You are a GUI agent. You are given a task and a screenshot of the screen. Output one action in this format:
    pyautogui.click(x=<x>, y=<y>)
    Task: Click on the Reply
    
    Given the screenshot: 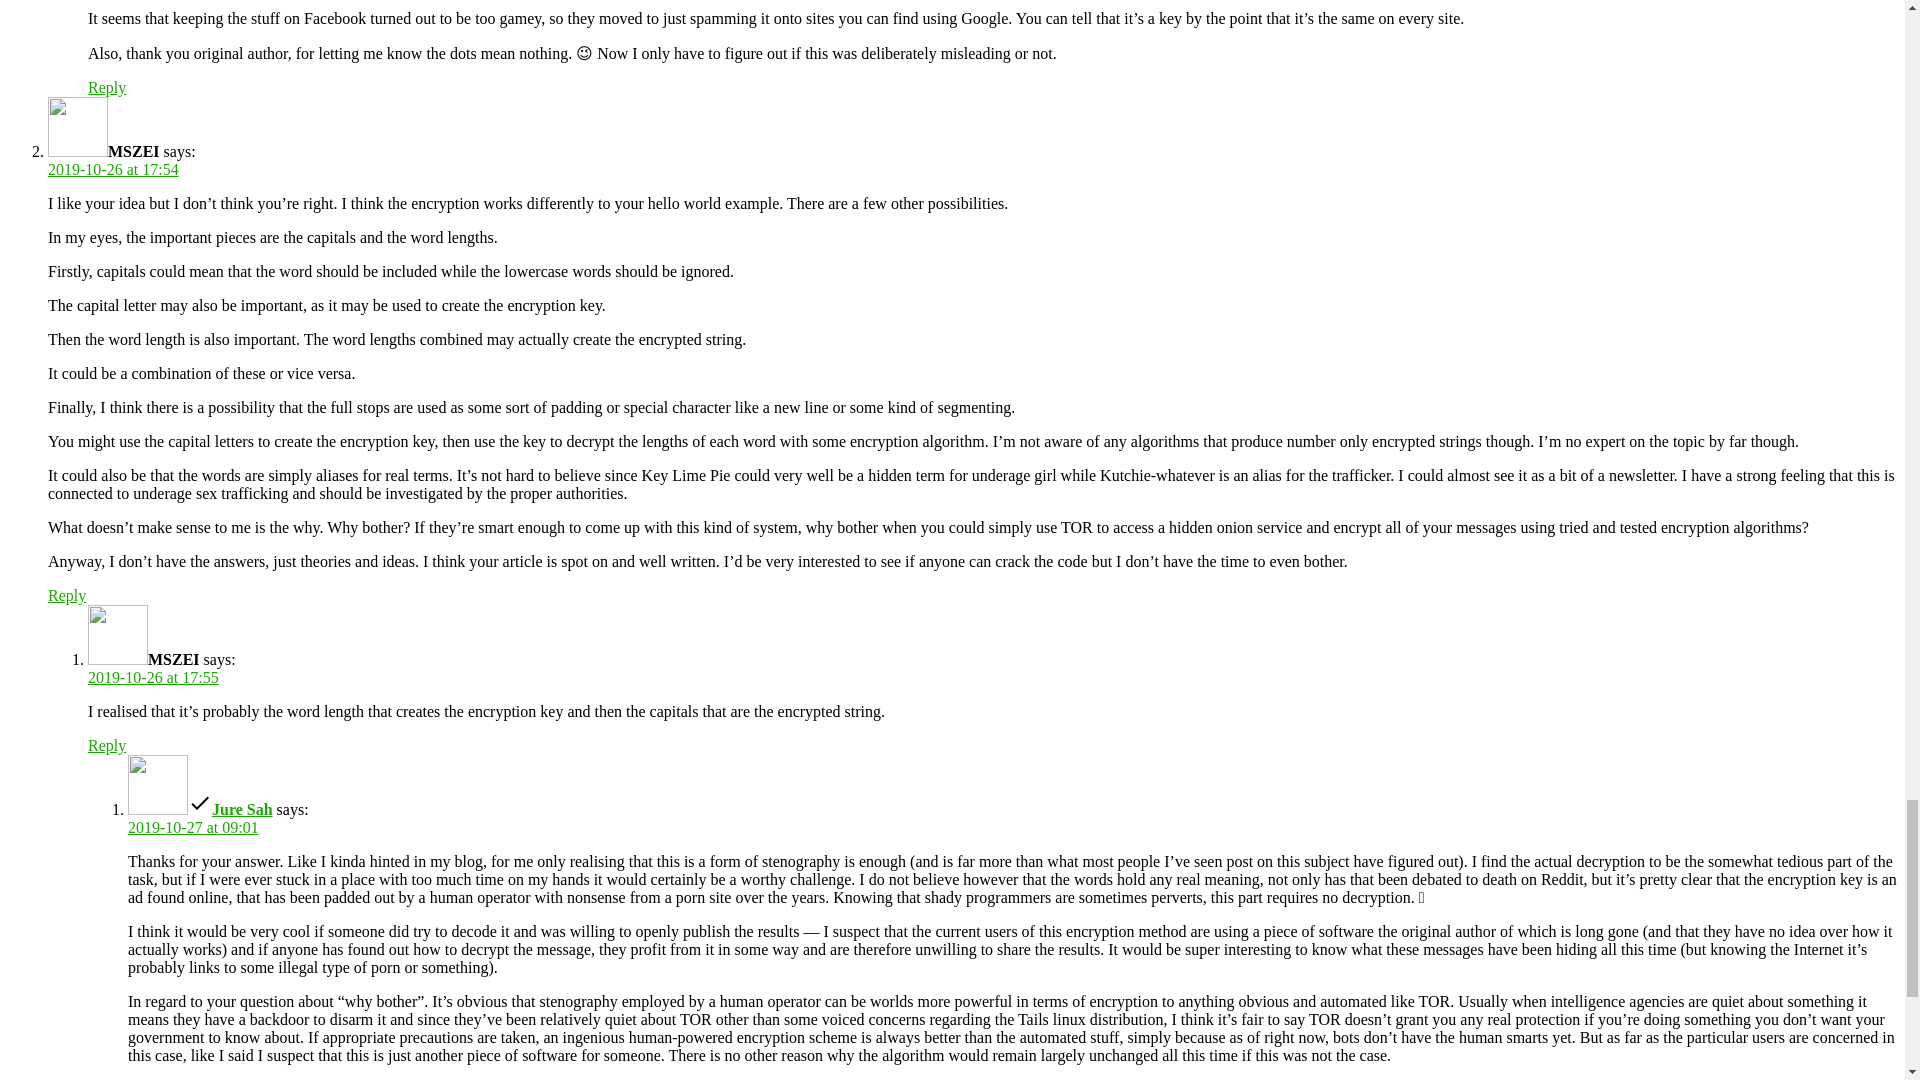 What is the action you would take?
    pyautogui.click(x=107, y=744)
    